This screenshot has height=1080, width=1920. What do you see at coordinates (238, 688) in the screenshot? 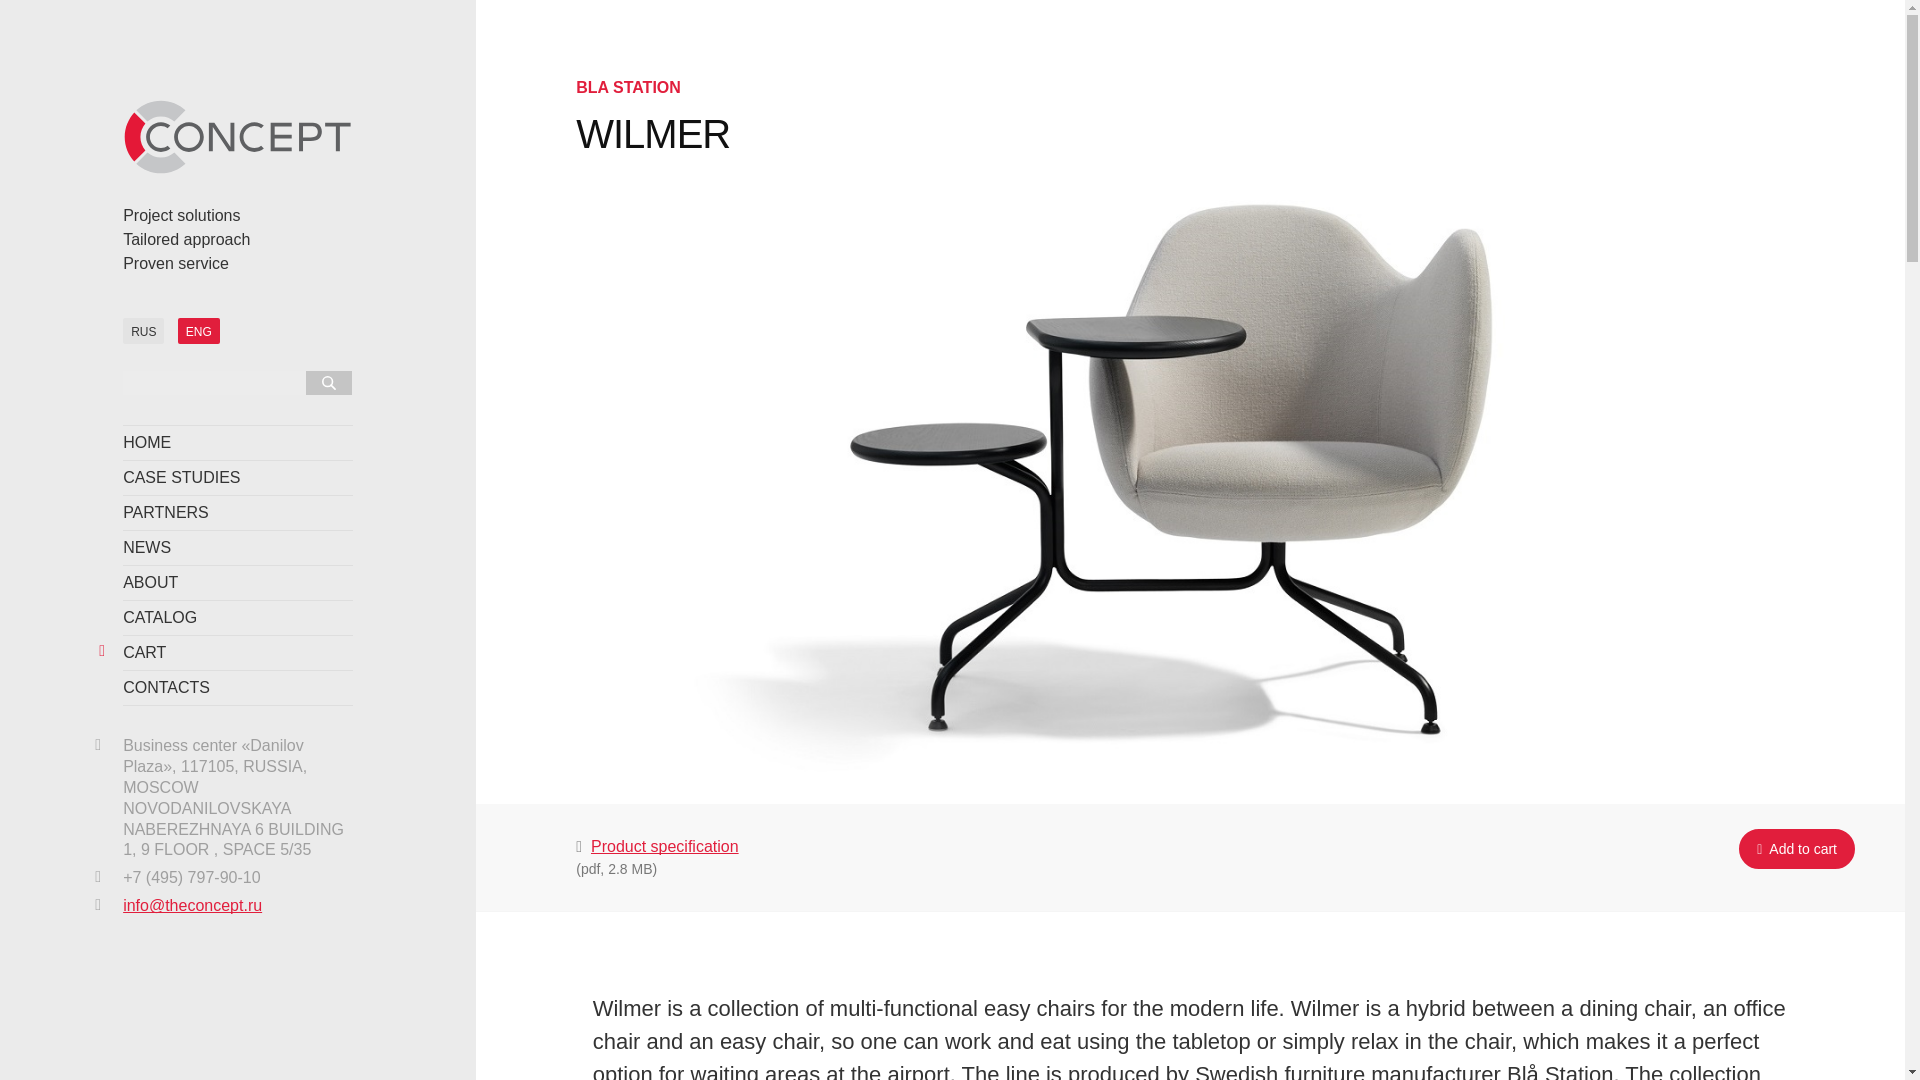
I see `CONTACTS` at bounding box center [238, 688].